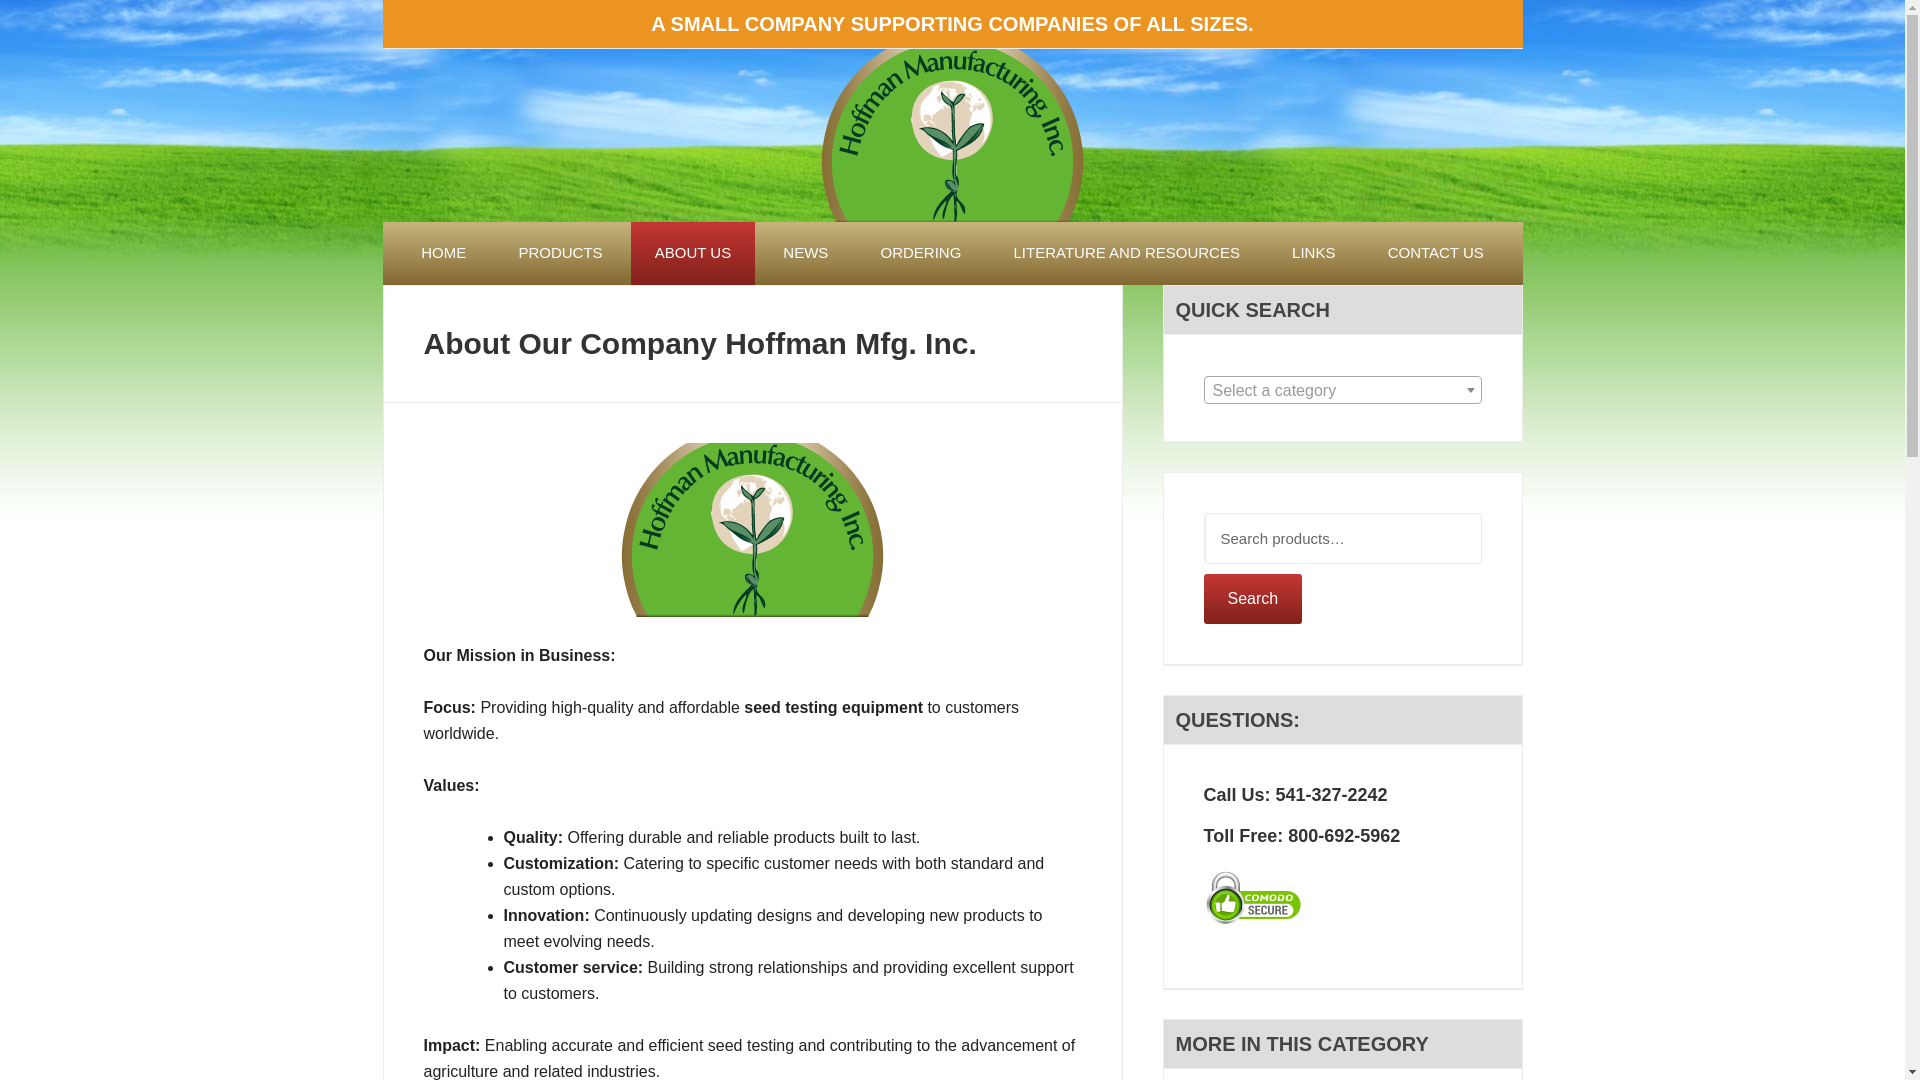 This screenshot has width=1920, height=1080. What do you see at coordinates (443, 254) in the screenshot?
I see `HOME` at bounding box center [443, 254].